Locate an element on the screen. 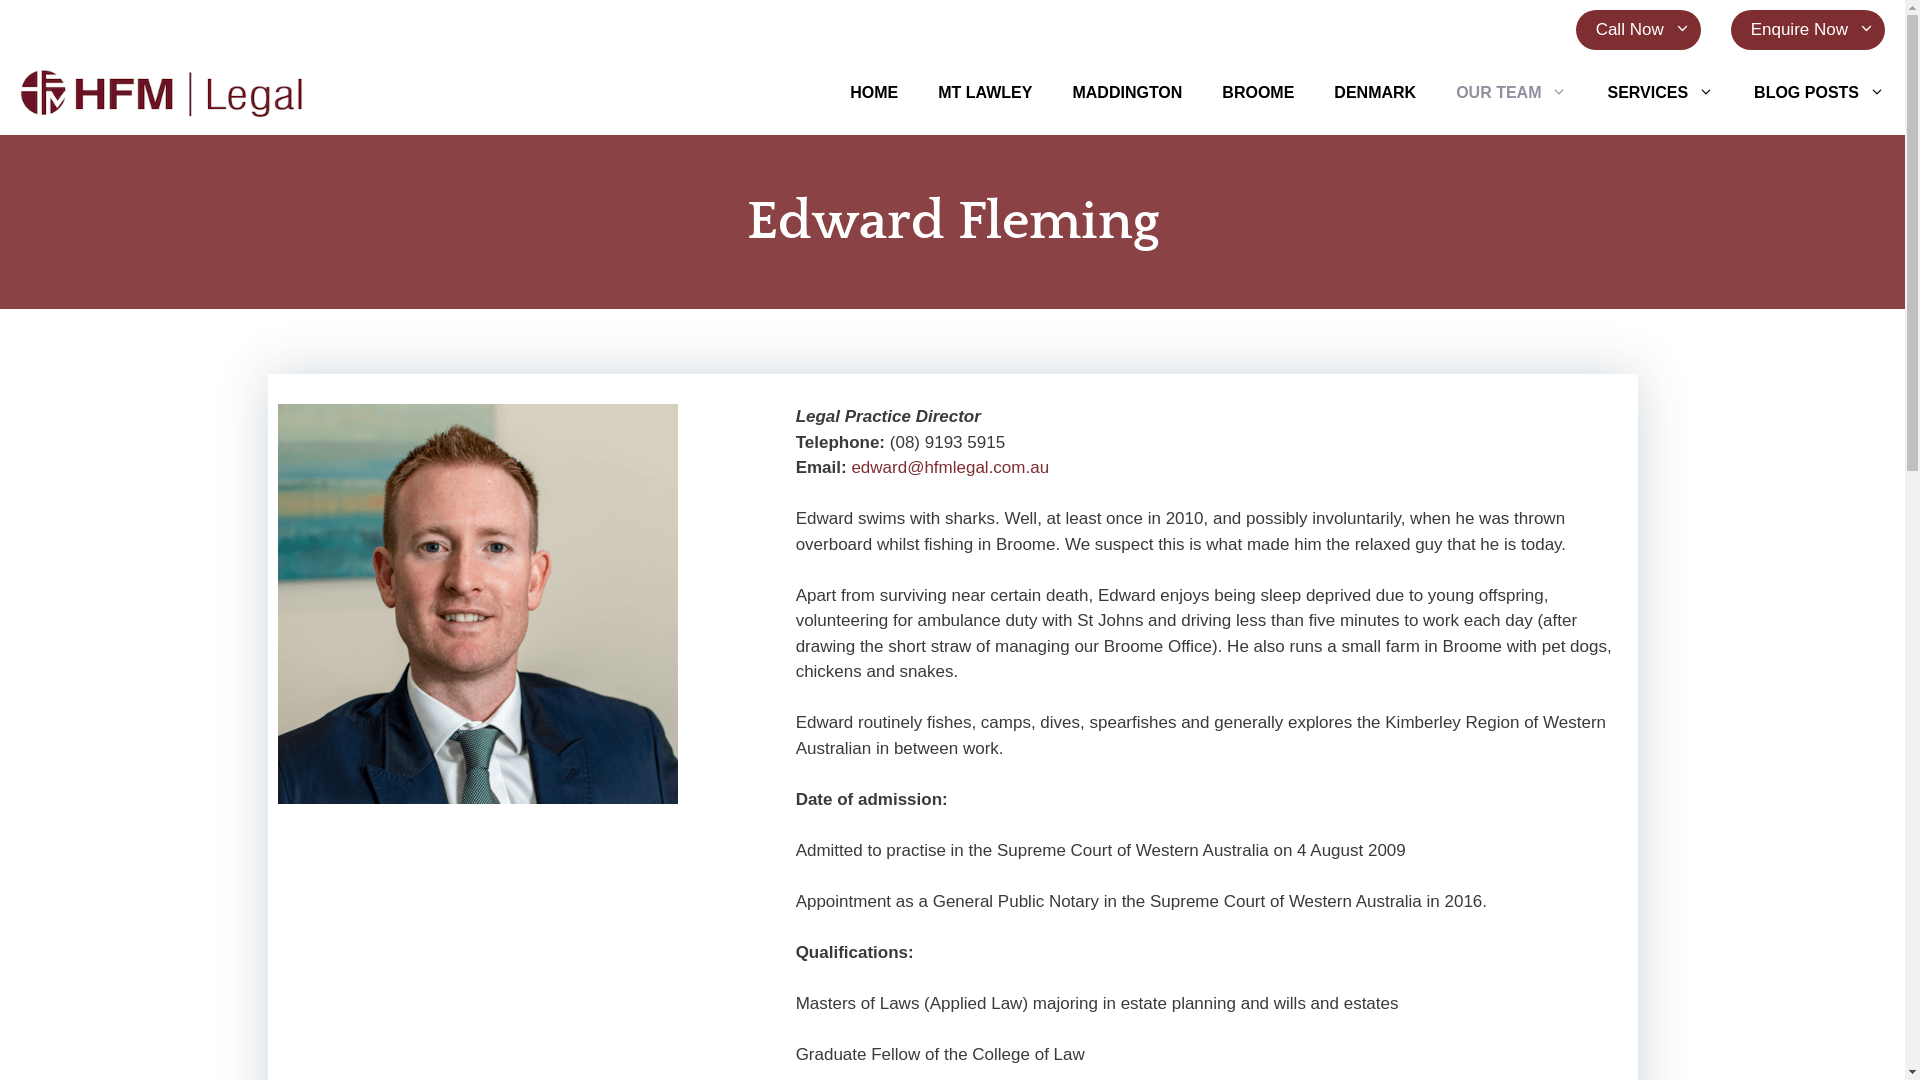 Image resolution: width=1920 pixels, height=1080 pixels. BROOME is located at coordinates (1258, 92).